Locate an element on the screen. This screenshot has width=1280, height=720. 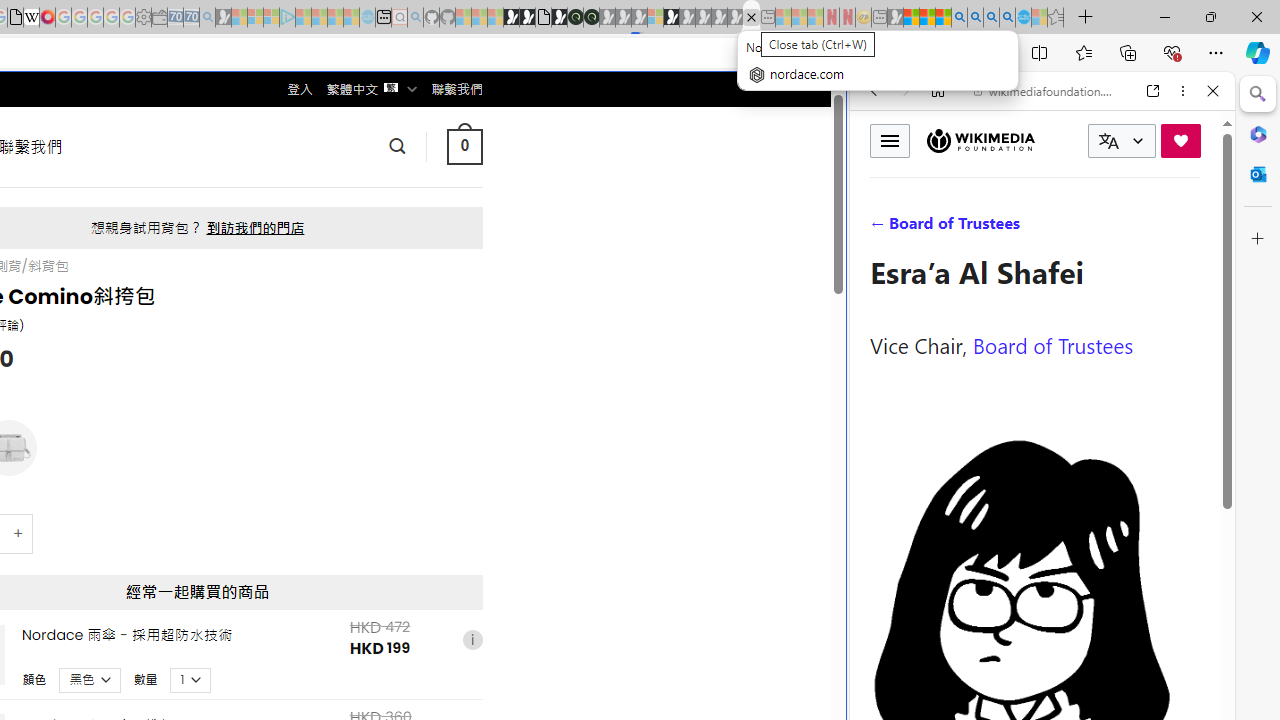
Donate now is located at coordinates (1180, 140).